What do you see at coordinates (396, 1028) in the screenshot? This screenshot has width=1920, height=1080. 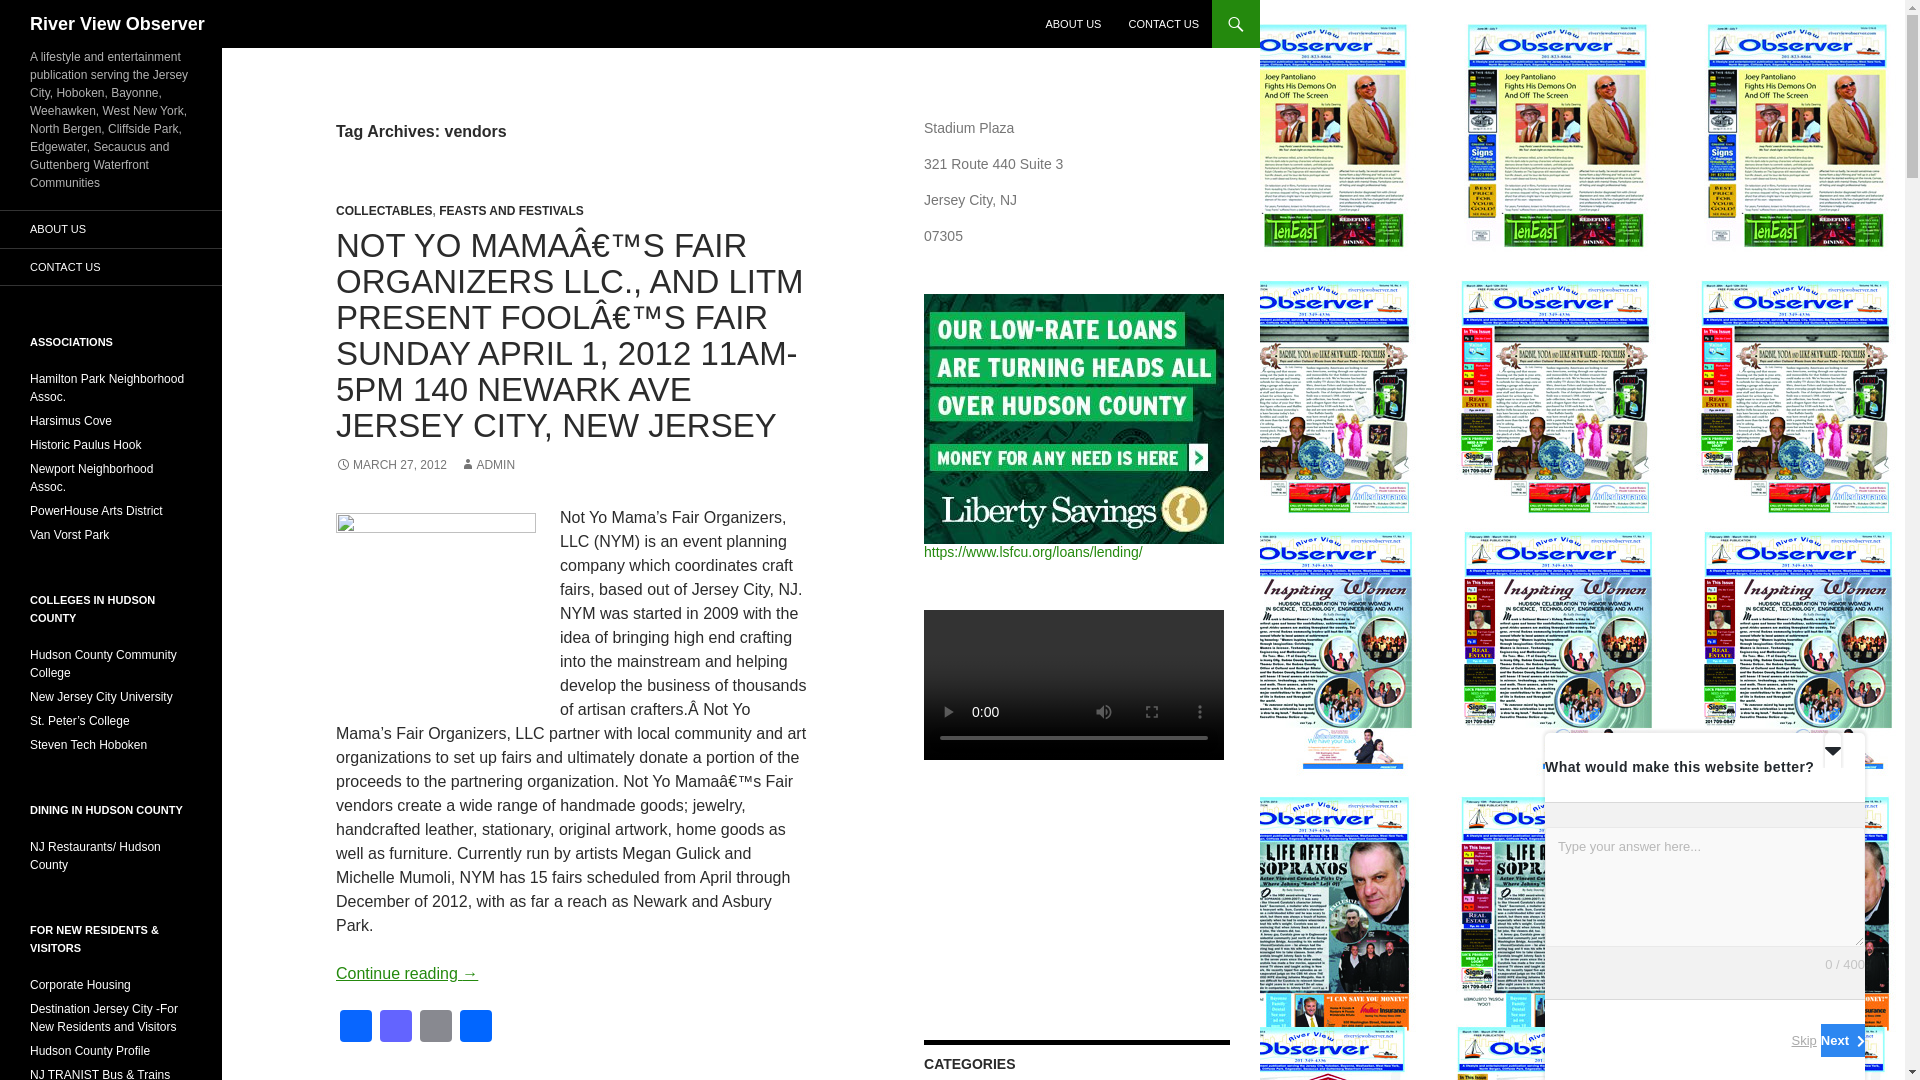 I see `Mastodon` at bounding box center [396, 1028].